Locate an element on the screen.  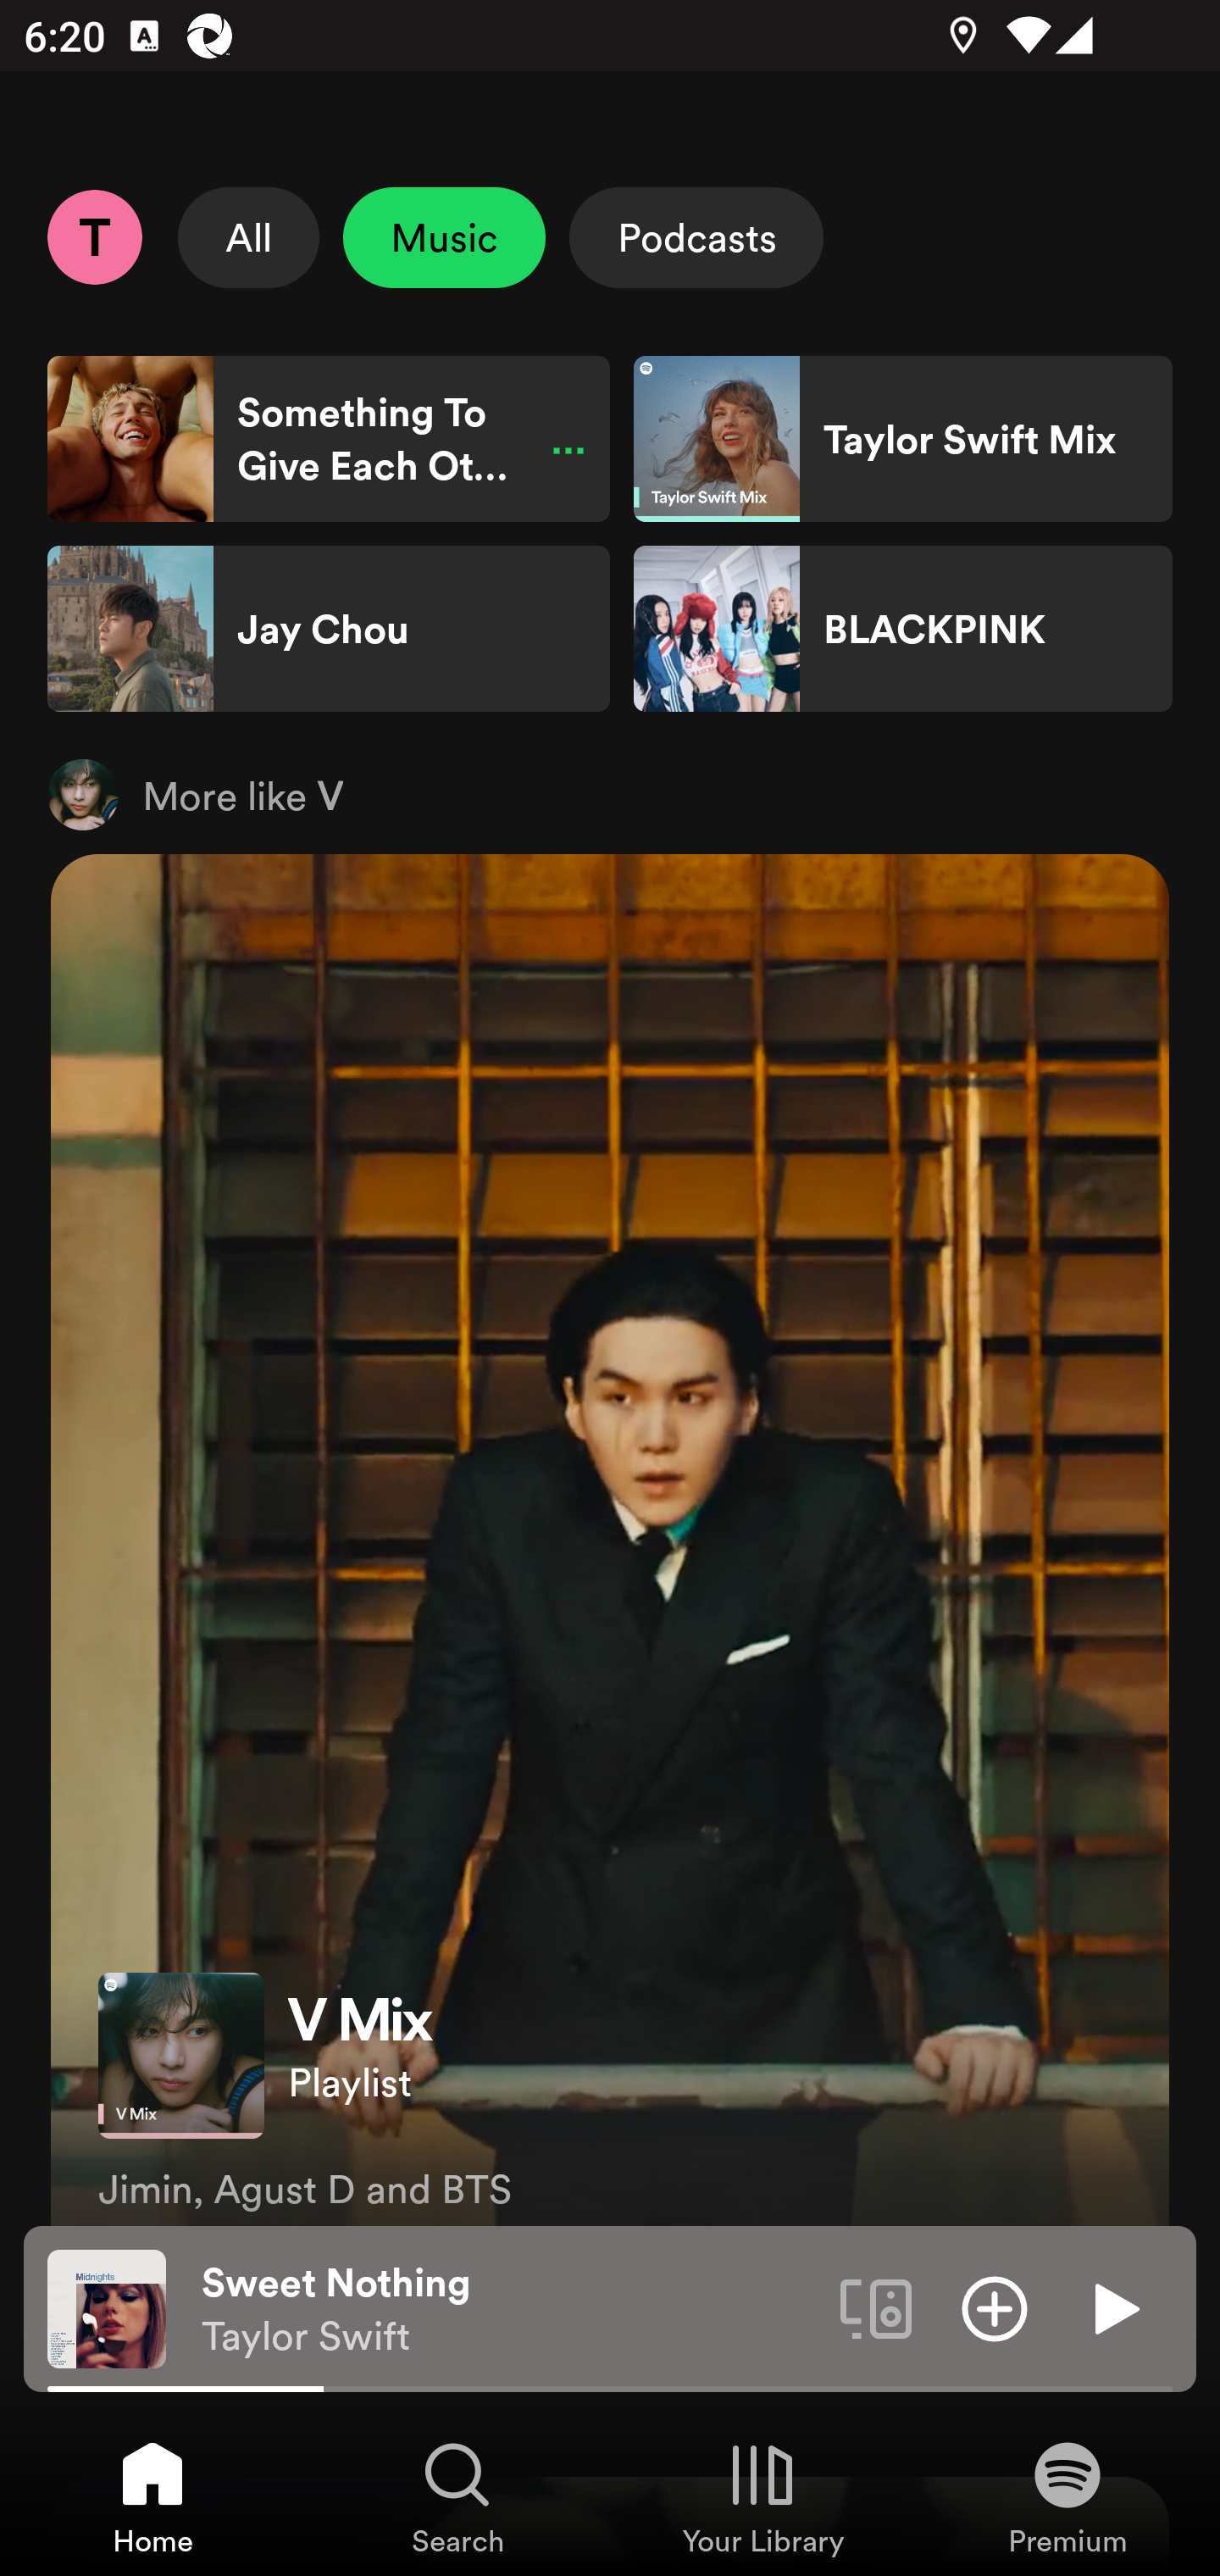
Add item is located at coordinates (995, 2307).